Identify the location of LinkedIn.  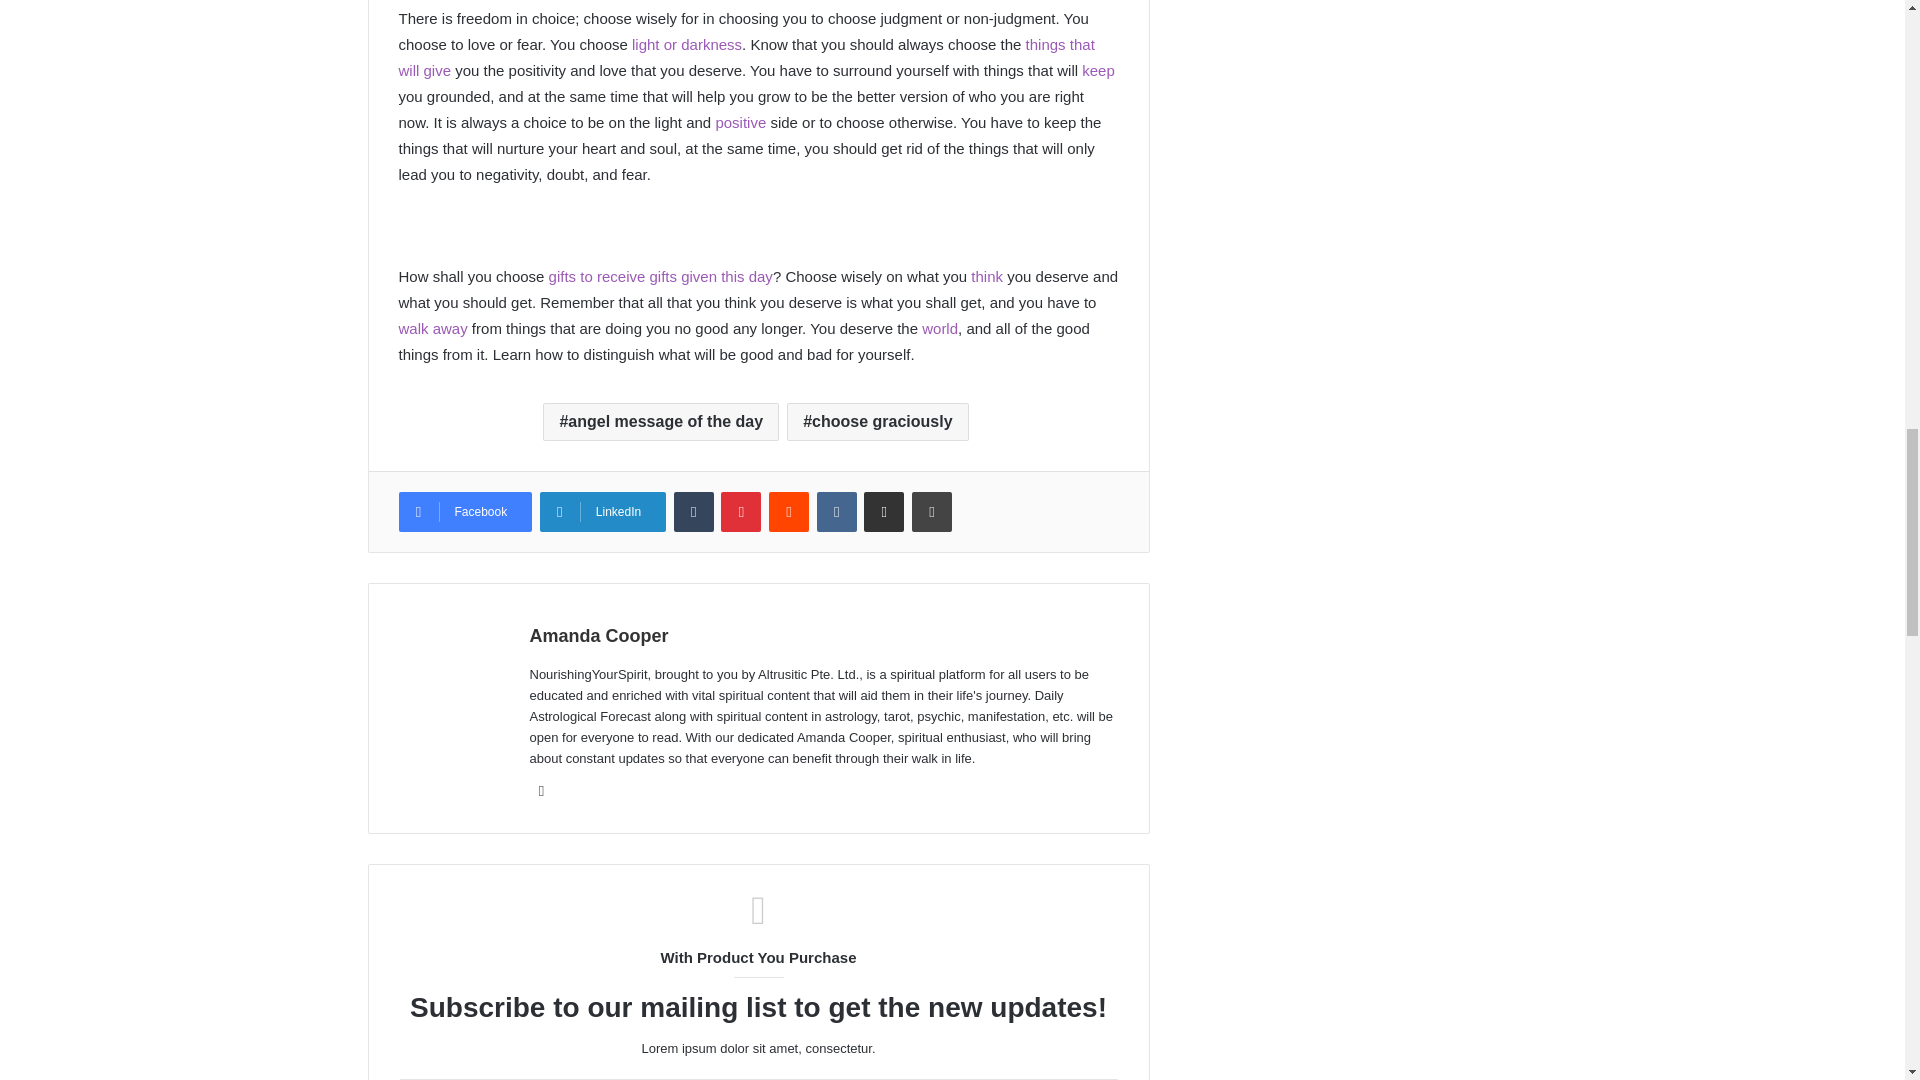
(602, 512).